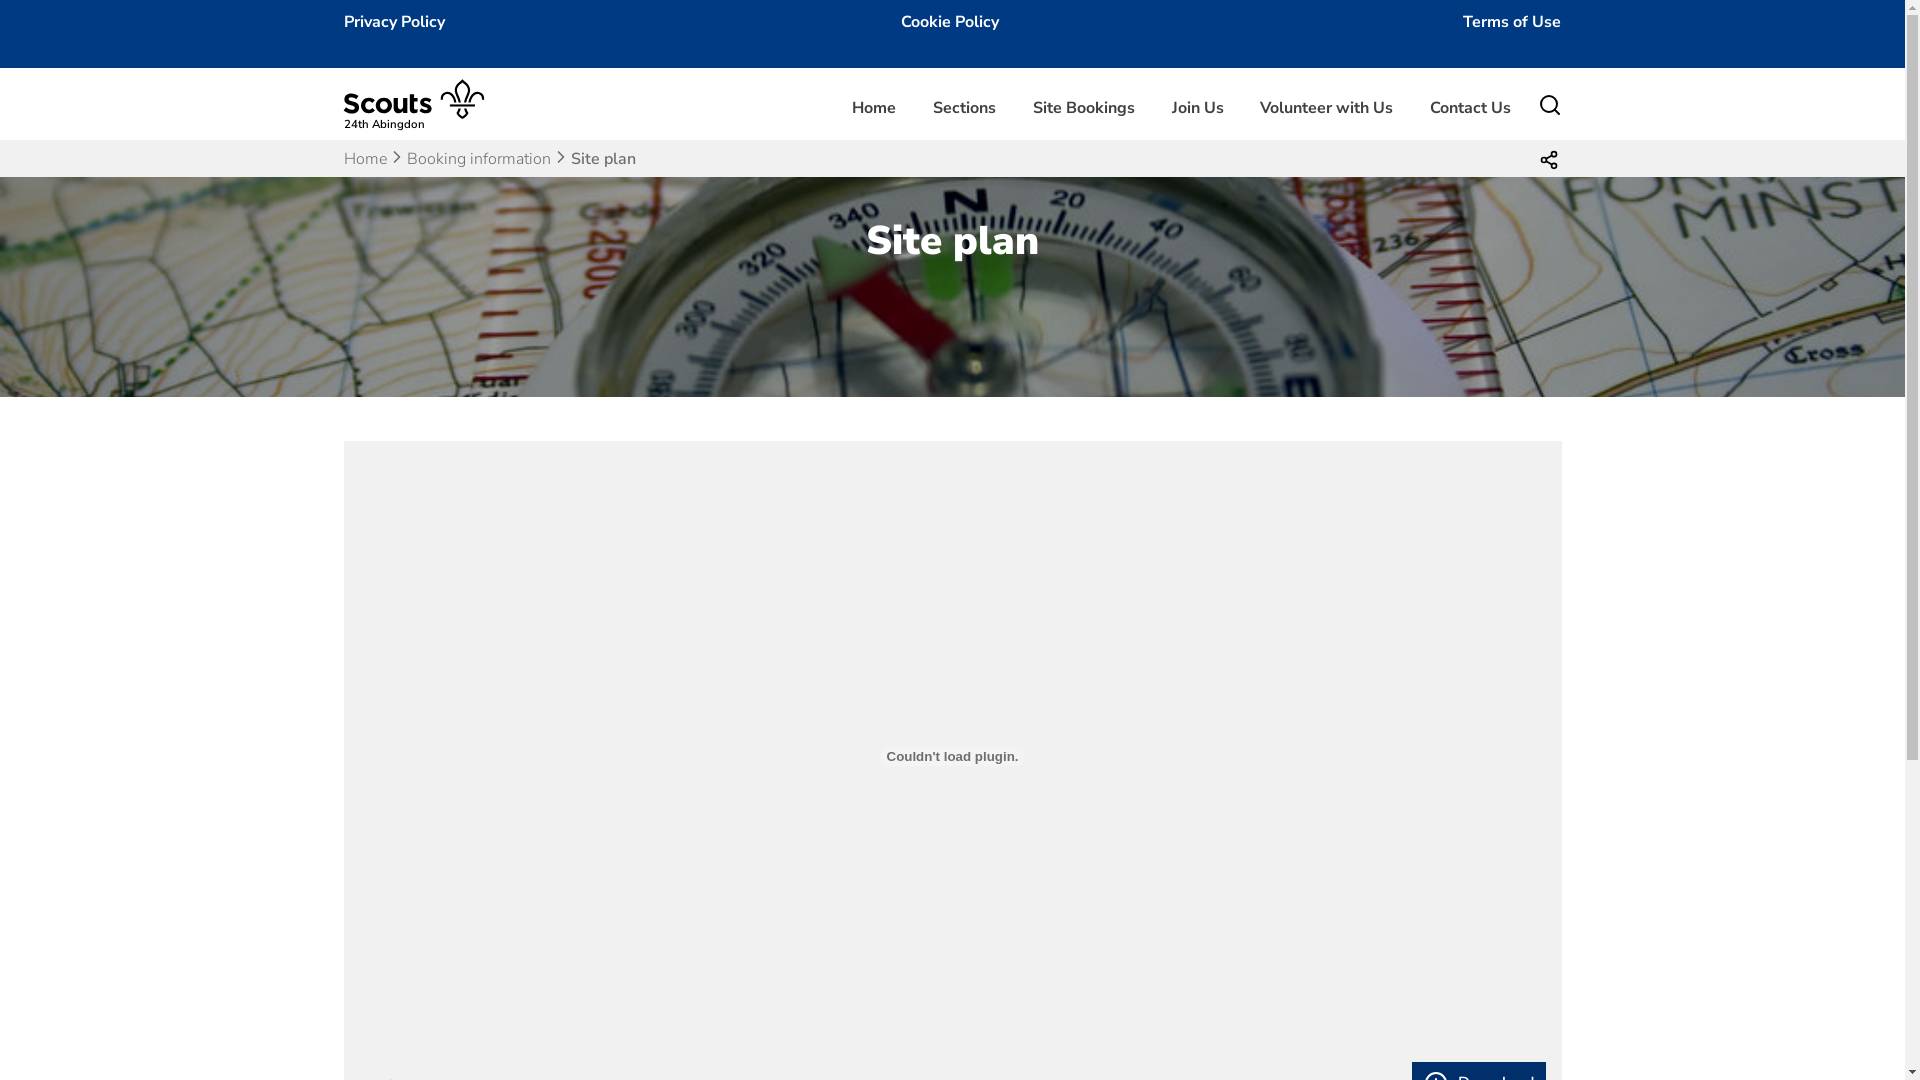 The height and width of the screenshot is (1080, 1920). What do you see at coordinates (366, 159) in the screenshot?
I see `Home` at bounding box center [366, 159].